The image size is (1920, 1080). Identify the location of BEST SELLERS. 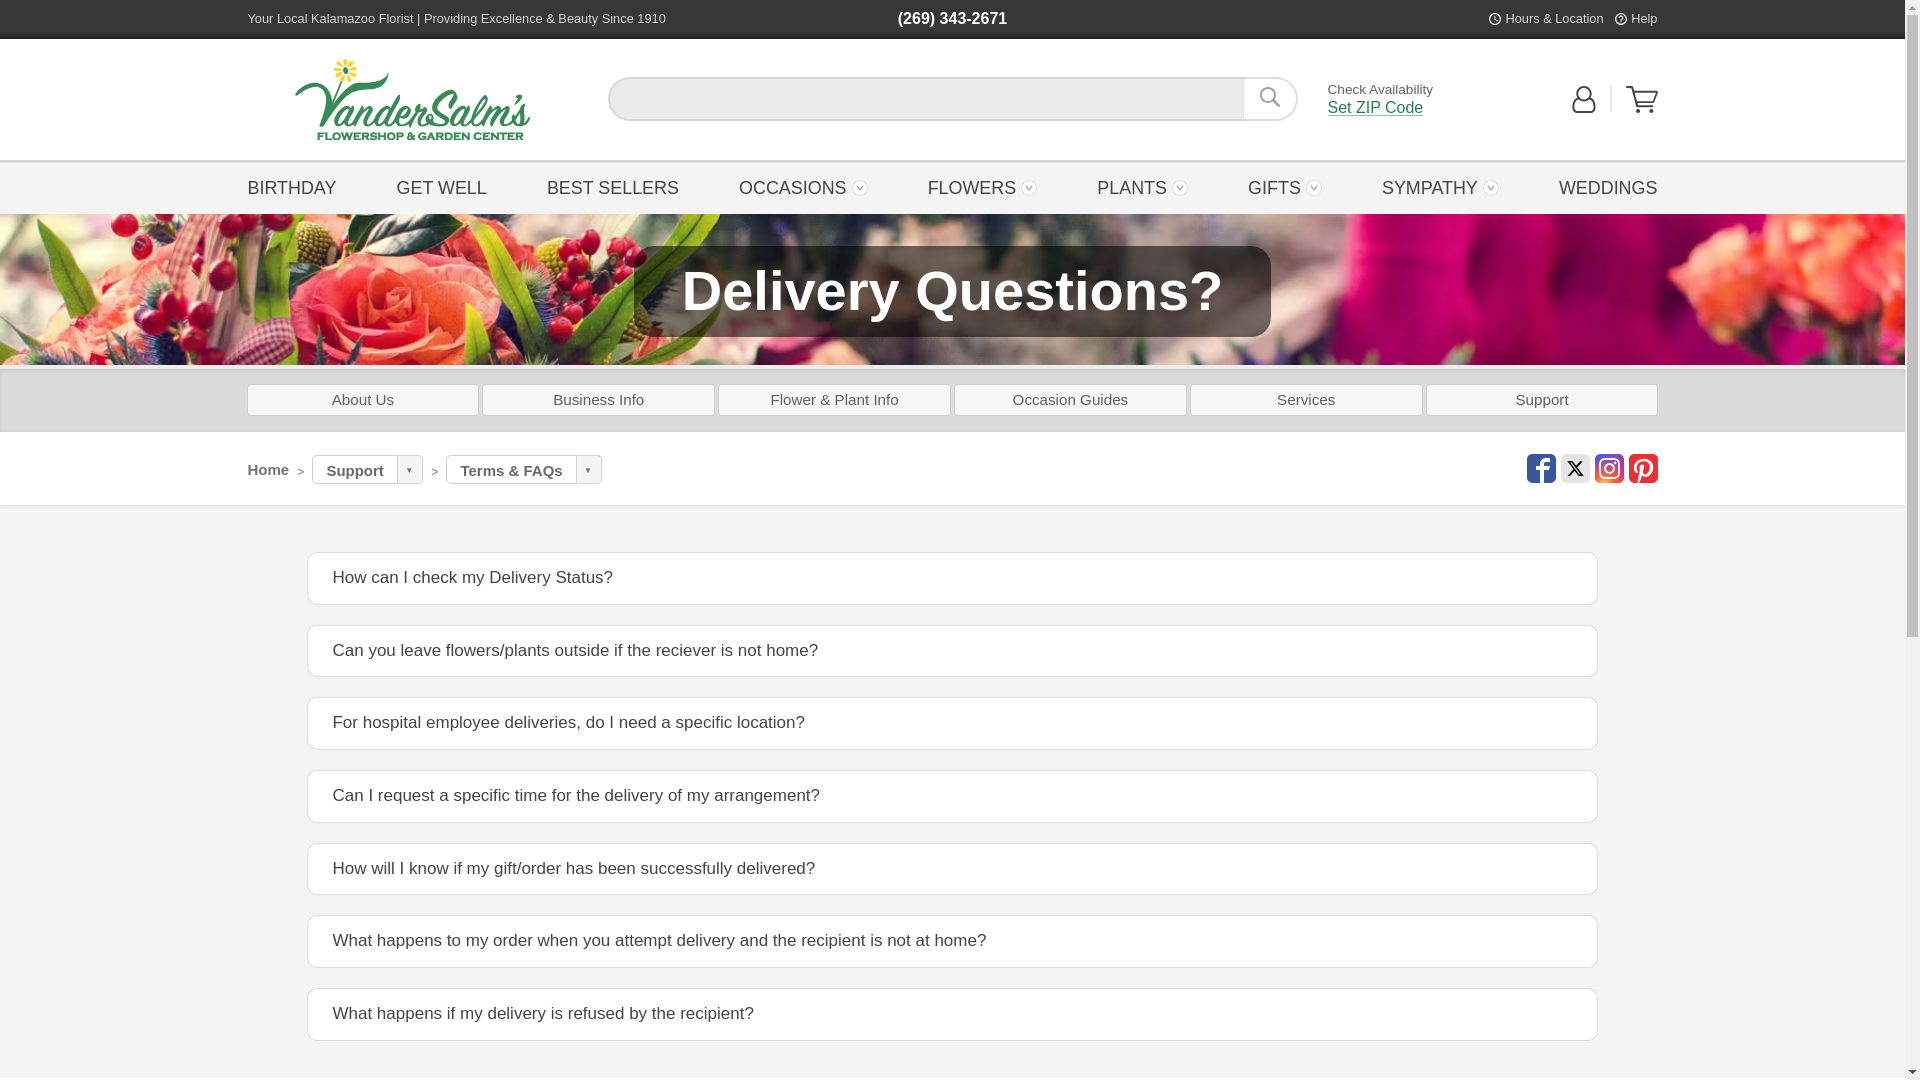
(612, 186).